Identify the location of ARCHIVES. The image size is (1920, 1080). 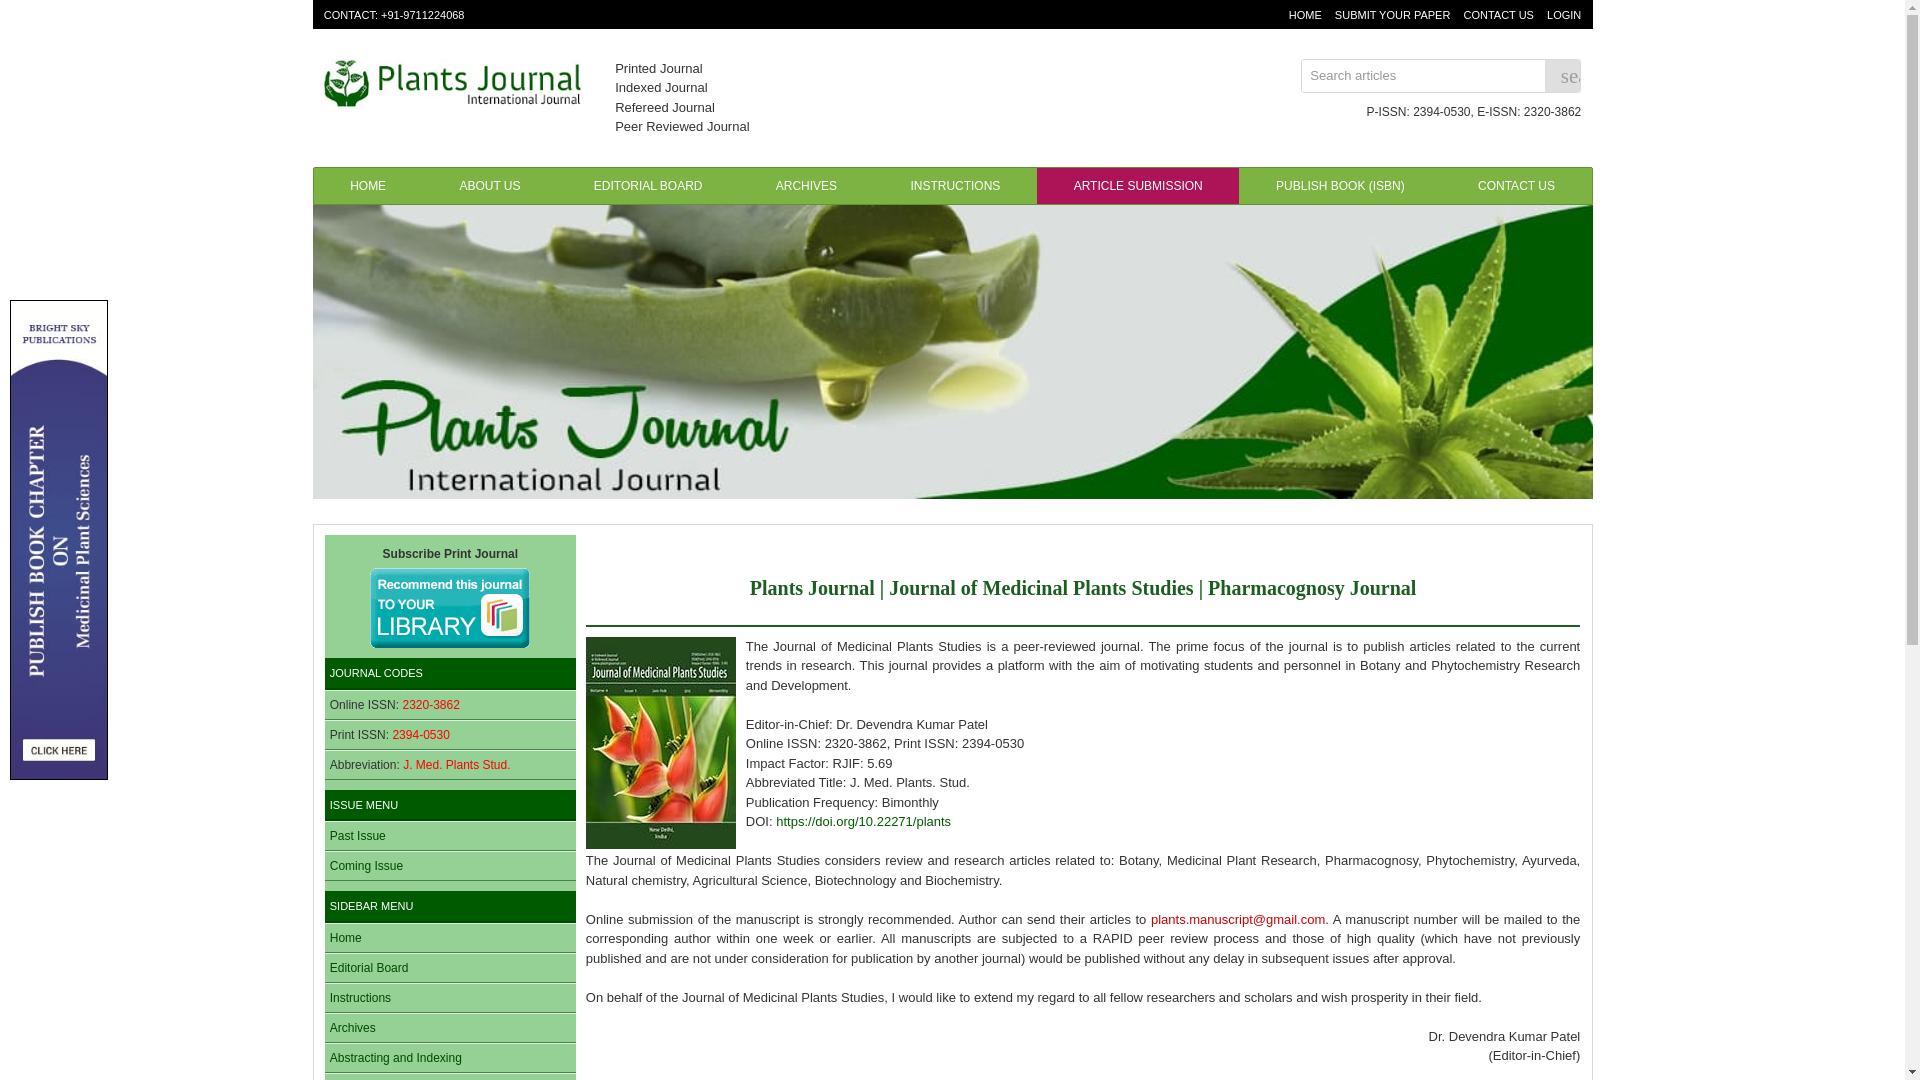
(806, 186).